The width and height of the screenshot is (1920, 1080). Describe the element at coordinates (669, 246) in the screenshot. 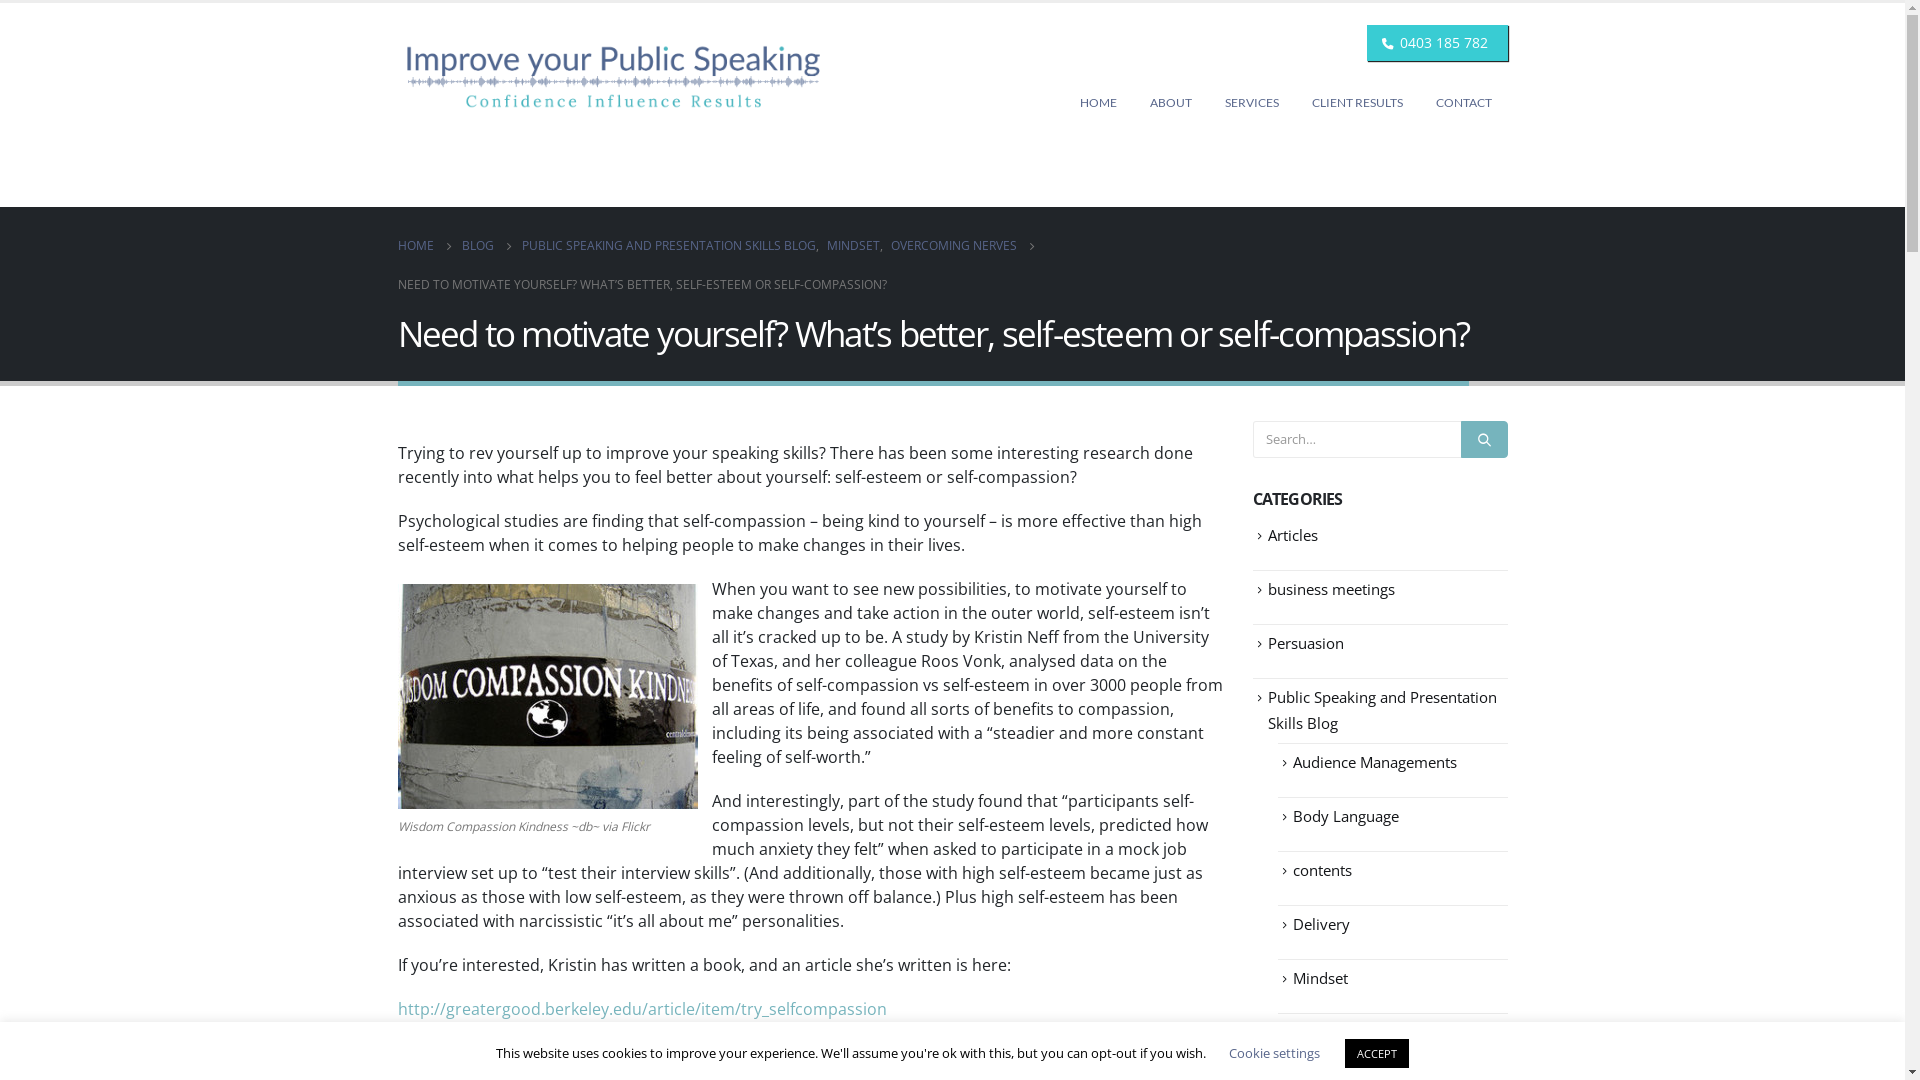

I see `PUBLIC SPEAKING AND PRESENTATION SKILLS BLOG` at that location.